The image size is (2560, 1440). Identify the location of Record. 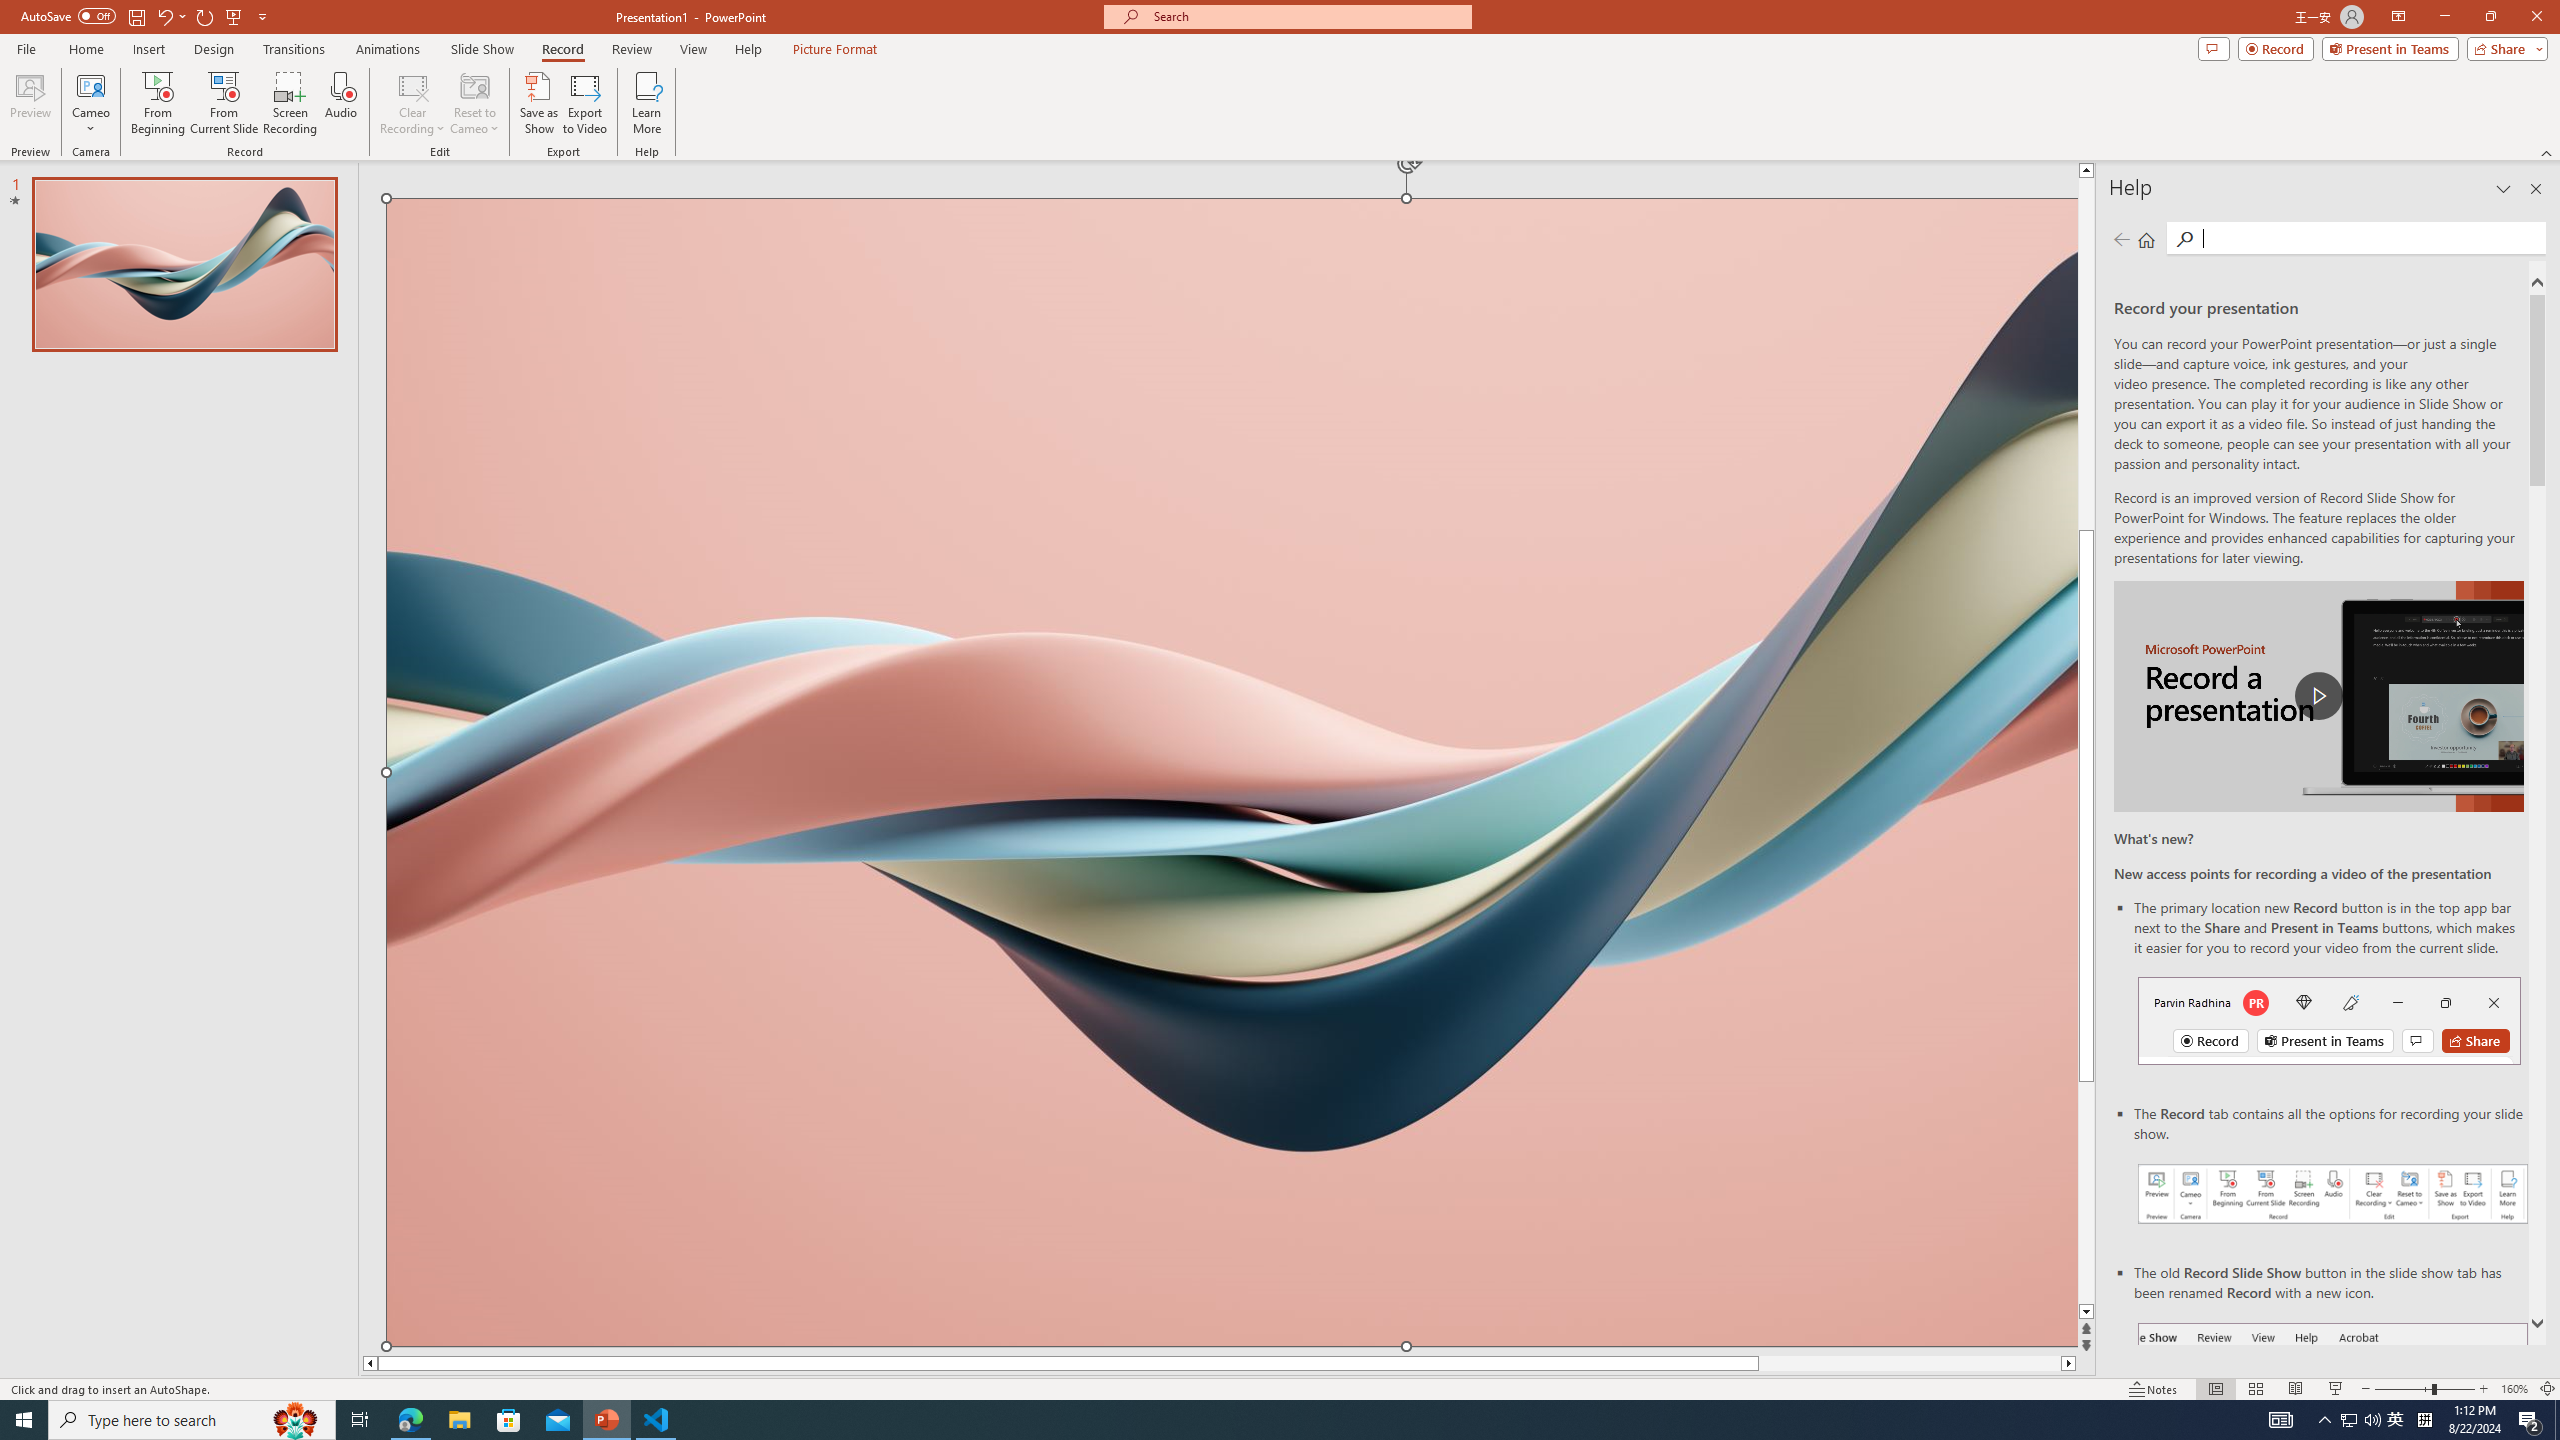
(562, 49).